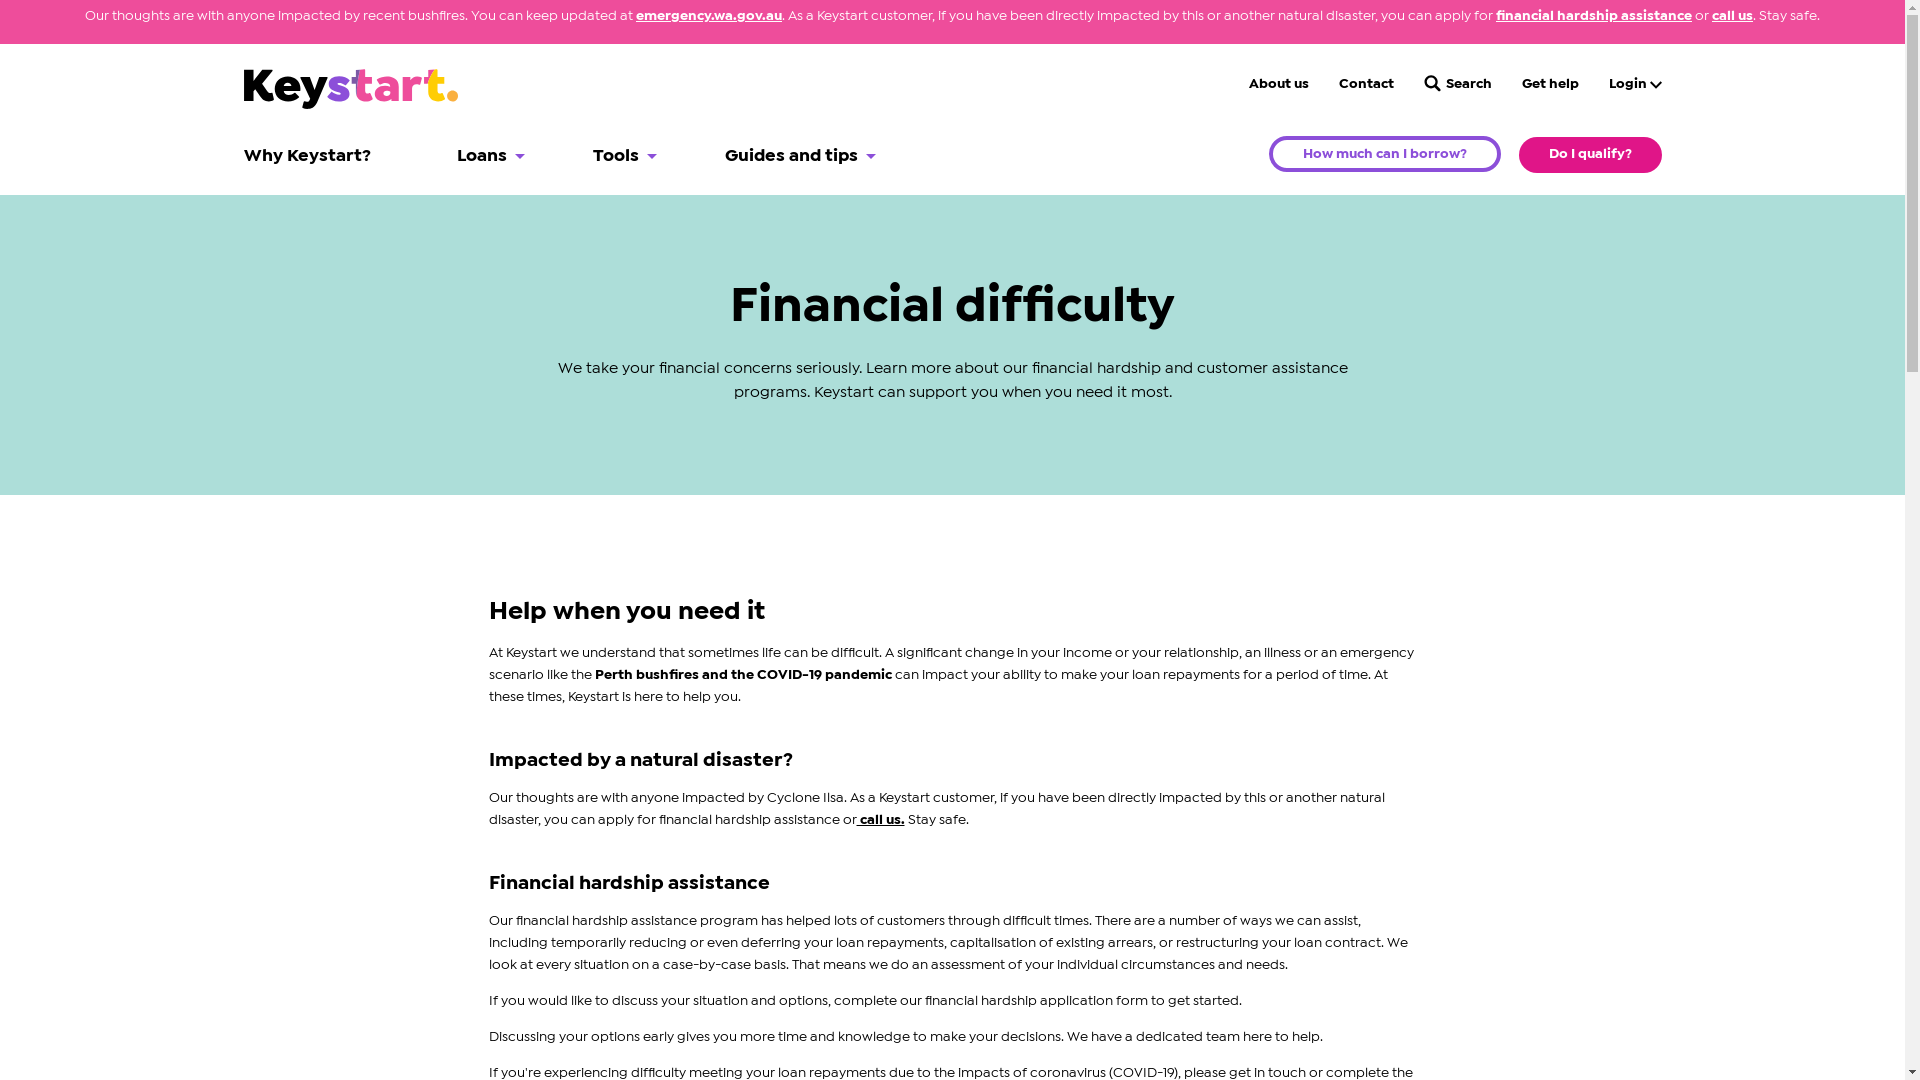  Describe the element at coordinates (1550, 84) in the screenshot. I see `Get help` at that location.